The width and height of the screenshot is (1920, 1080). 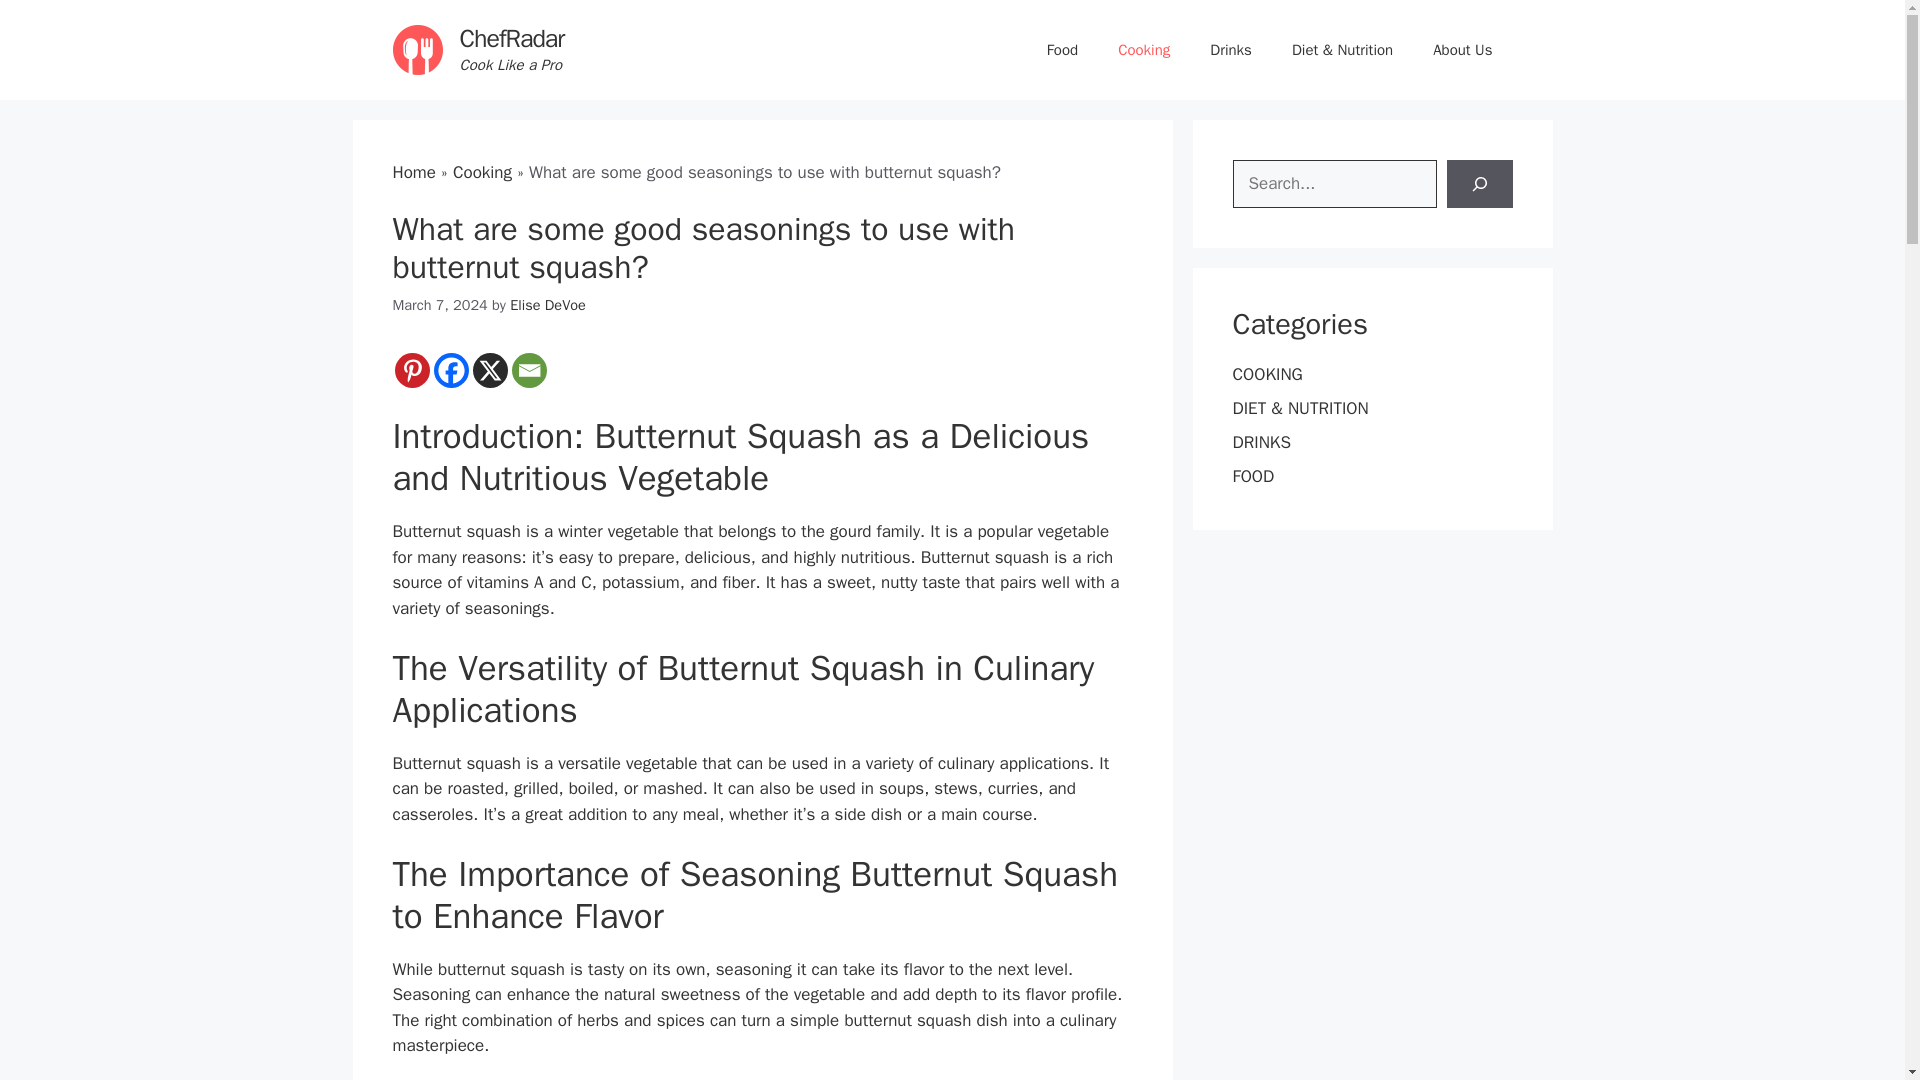 I want to click on ChefRadar, so click(x=512, y=38).